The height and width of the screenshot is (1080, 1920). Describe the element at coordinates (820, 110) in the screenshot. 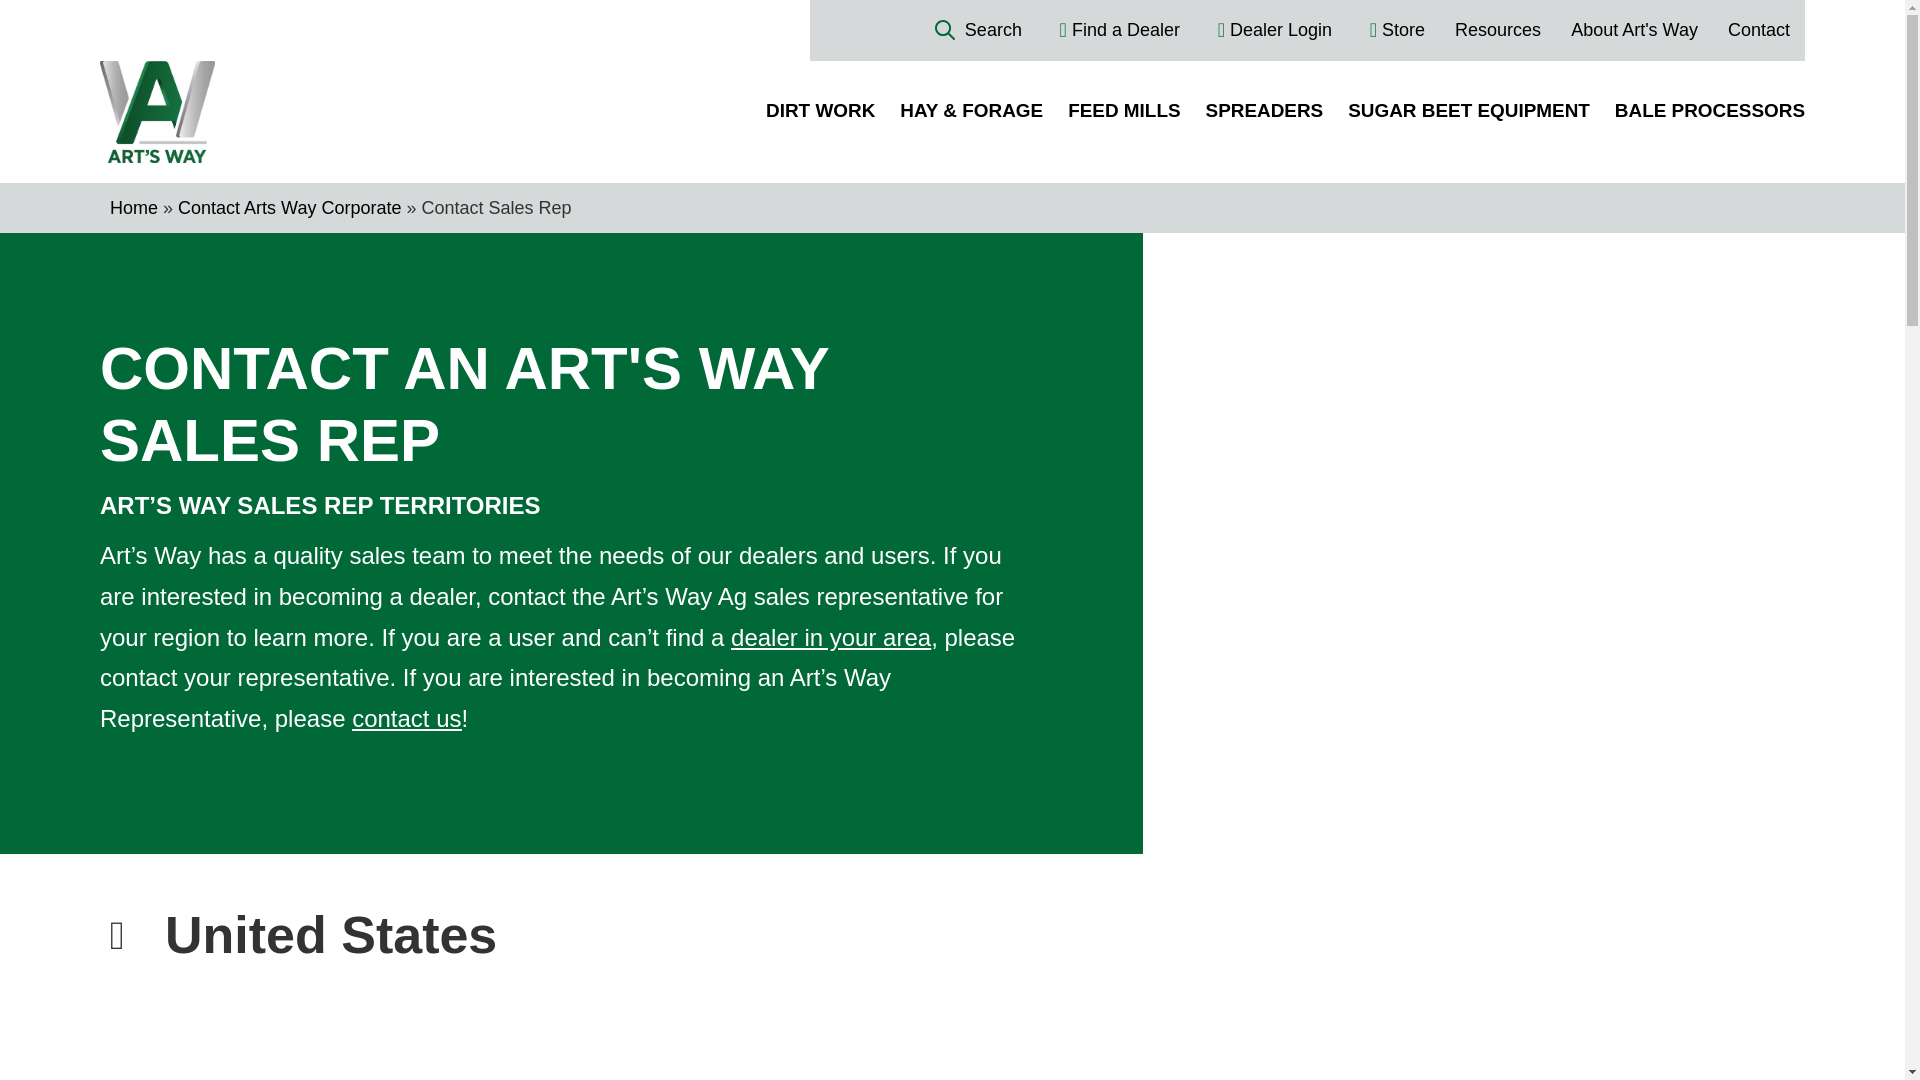

I see `DIRT WORK` at that location.